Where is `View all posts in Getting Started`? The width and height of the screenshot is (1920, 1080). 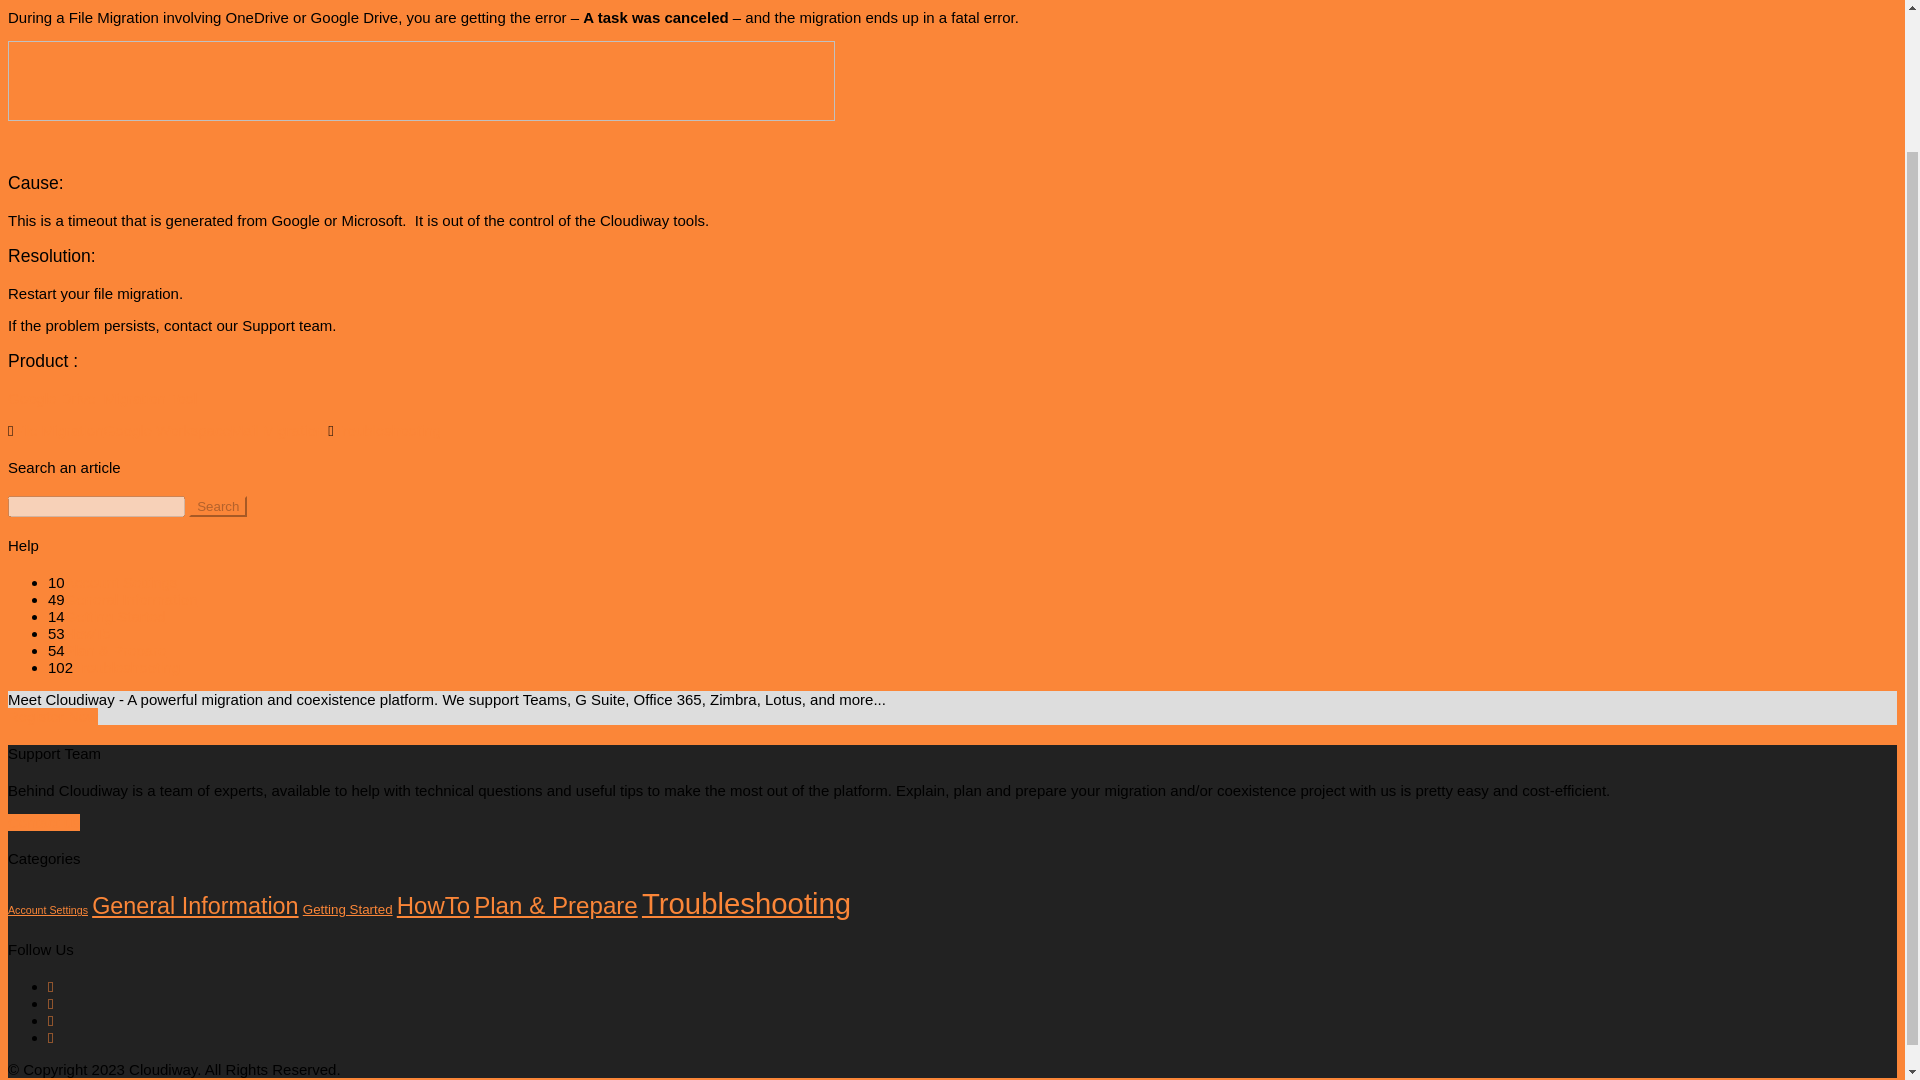
View all posts in Getting Started is located at coordinates (115, 616).